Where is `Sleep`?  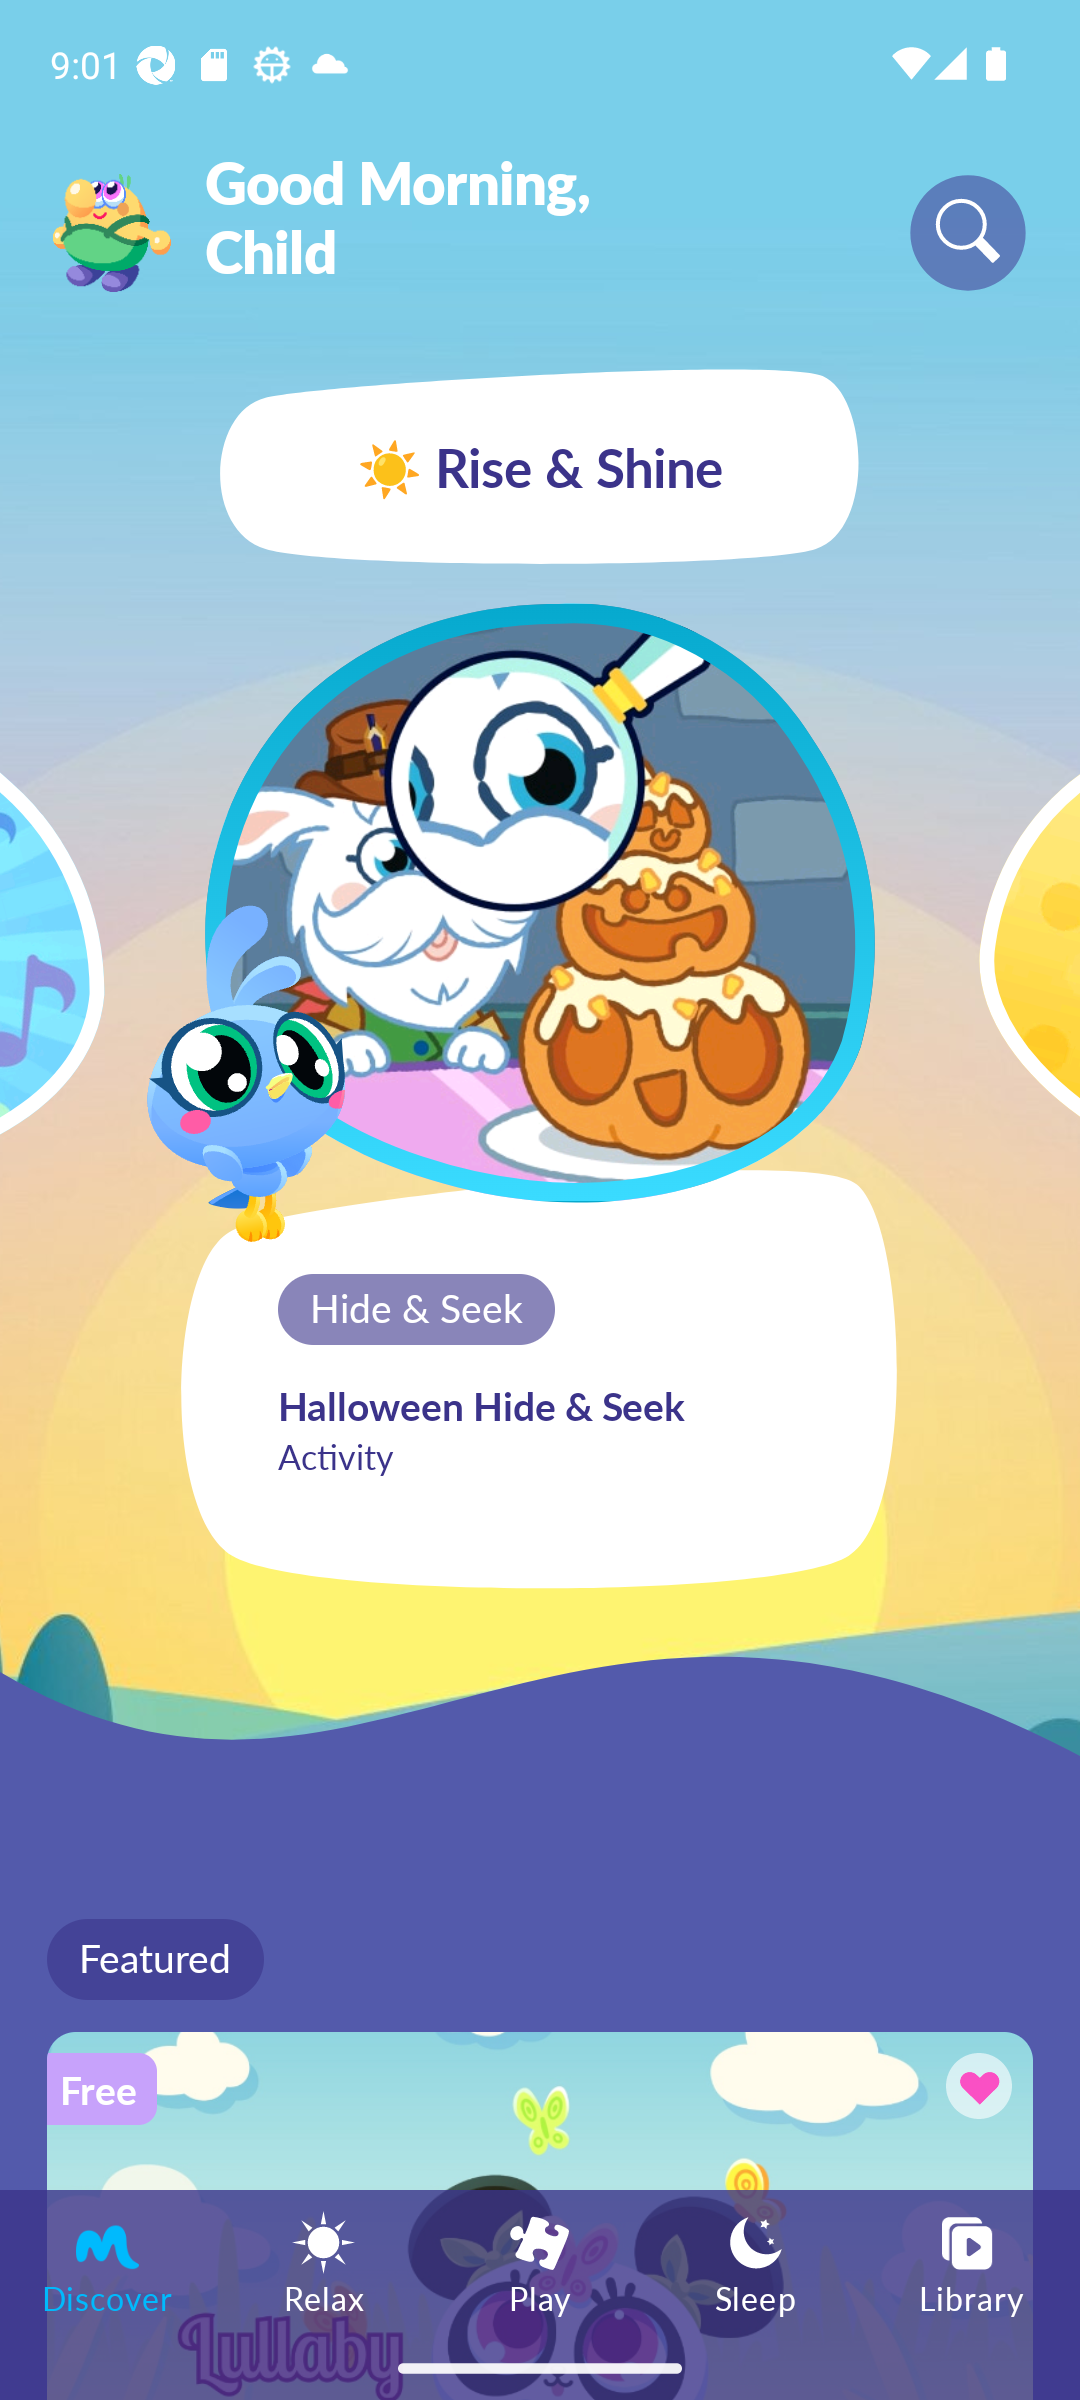 Sleep is located at coordinates (756, 2262).